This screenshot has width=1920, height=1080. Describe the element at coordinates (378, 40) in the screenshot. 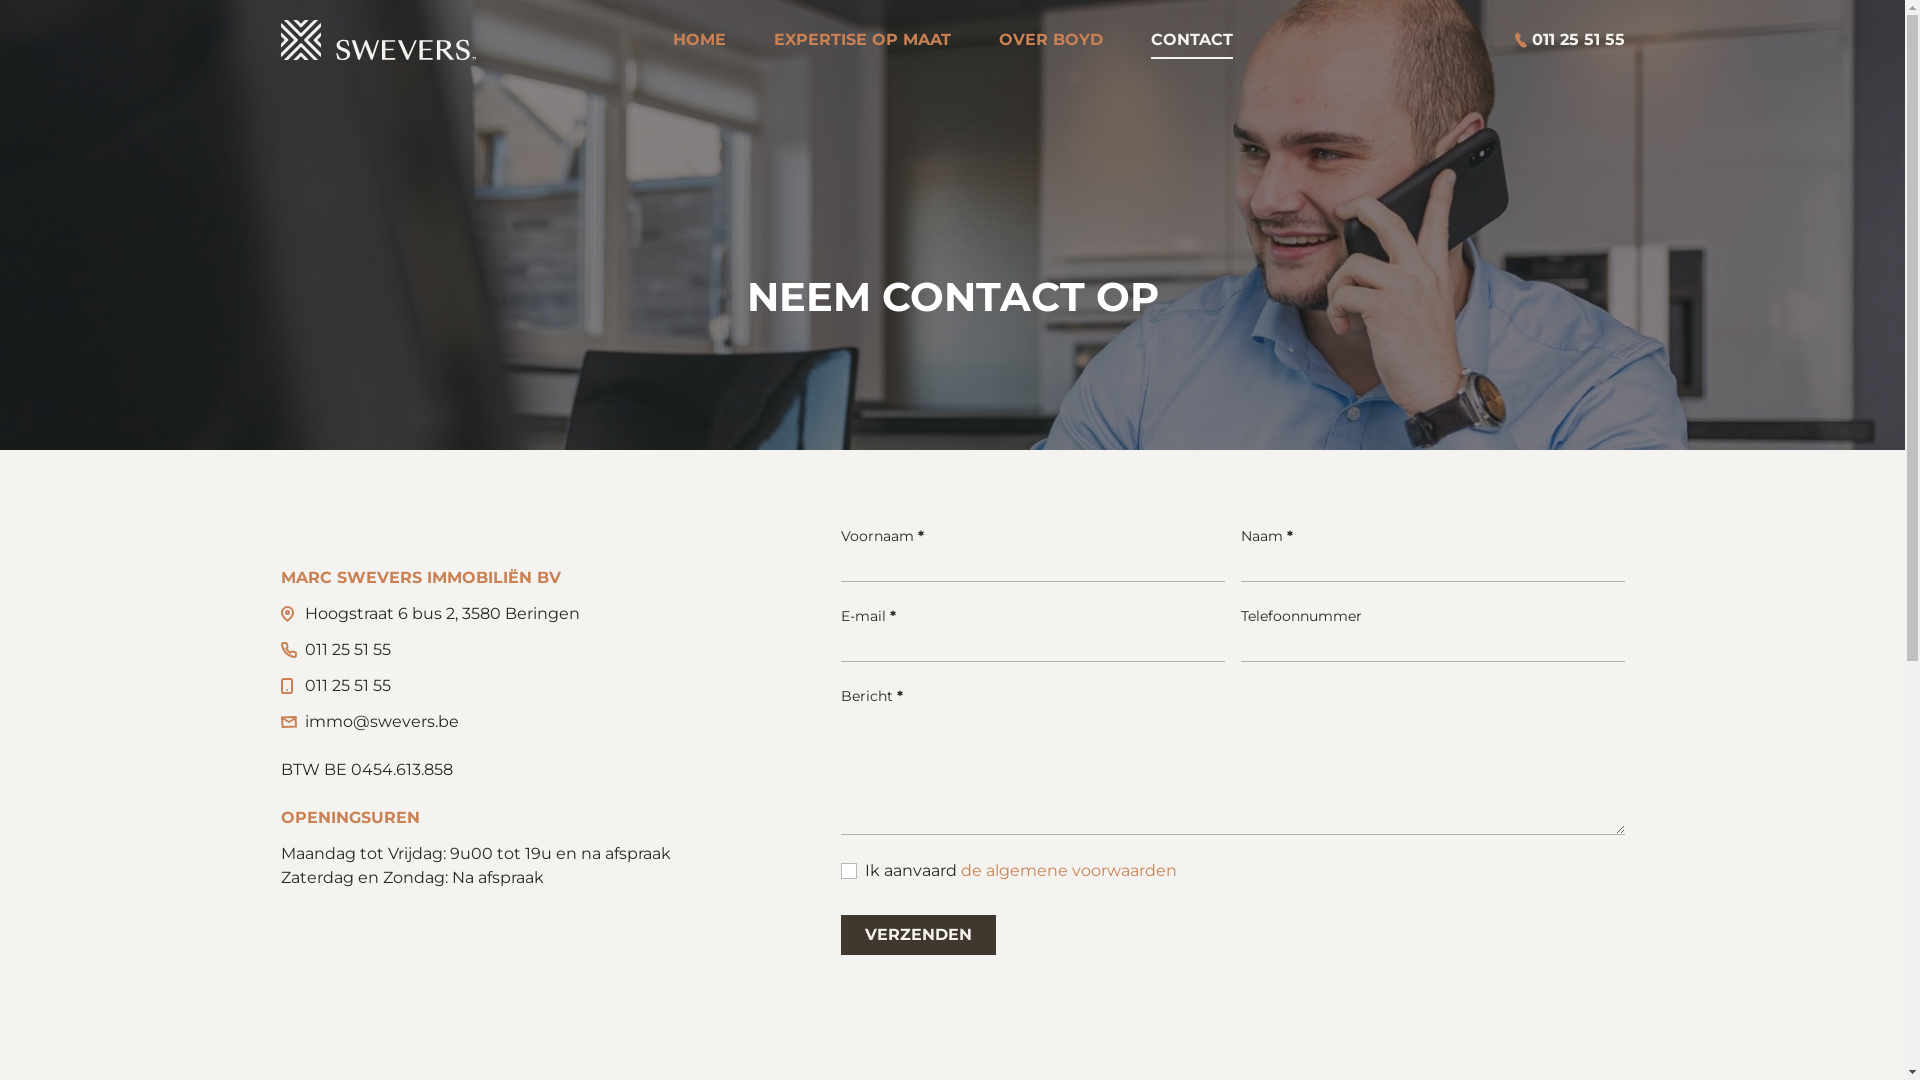

I see `Marc Swevers` at that location.